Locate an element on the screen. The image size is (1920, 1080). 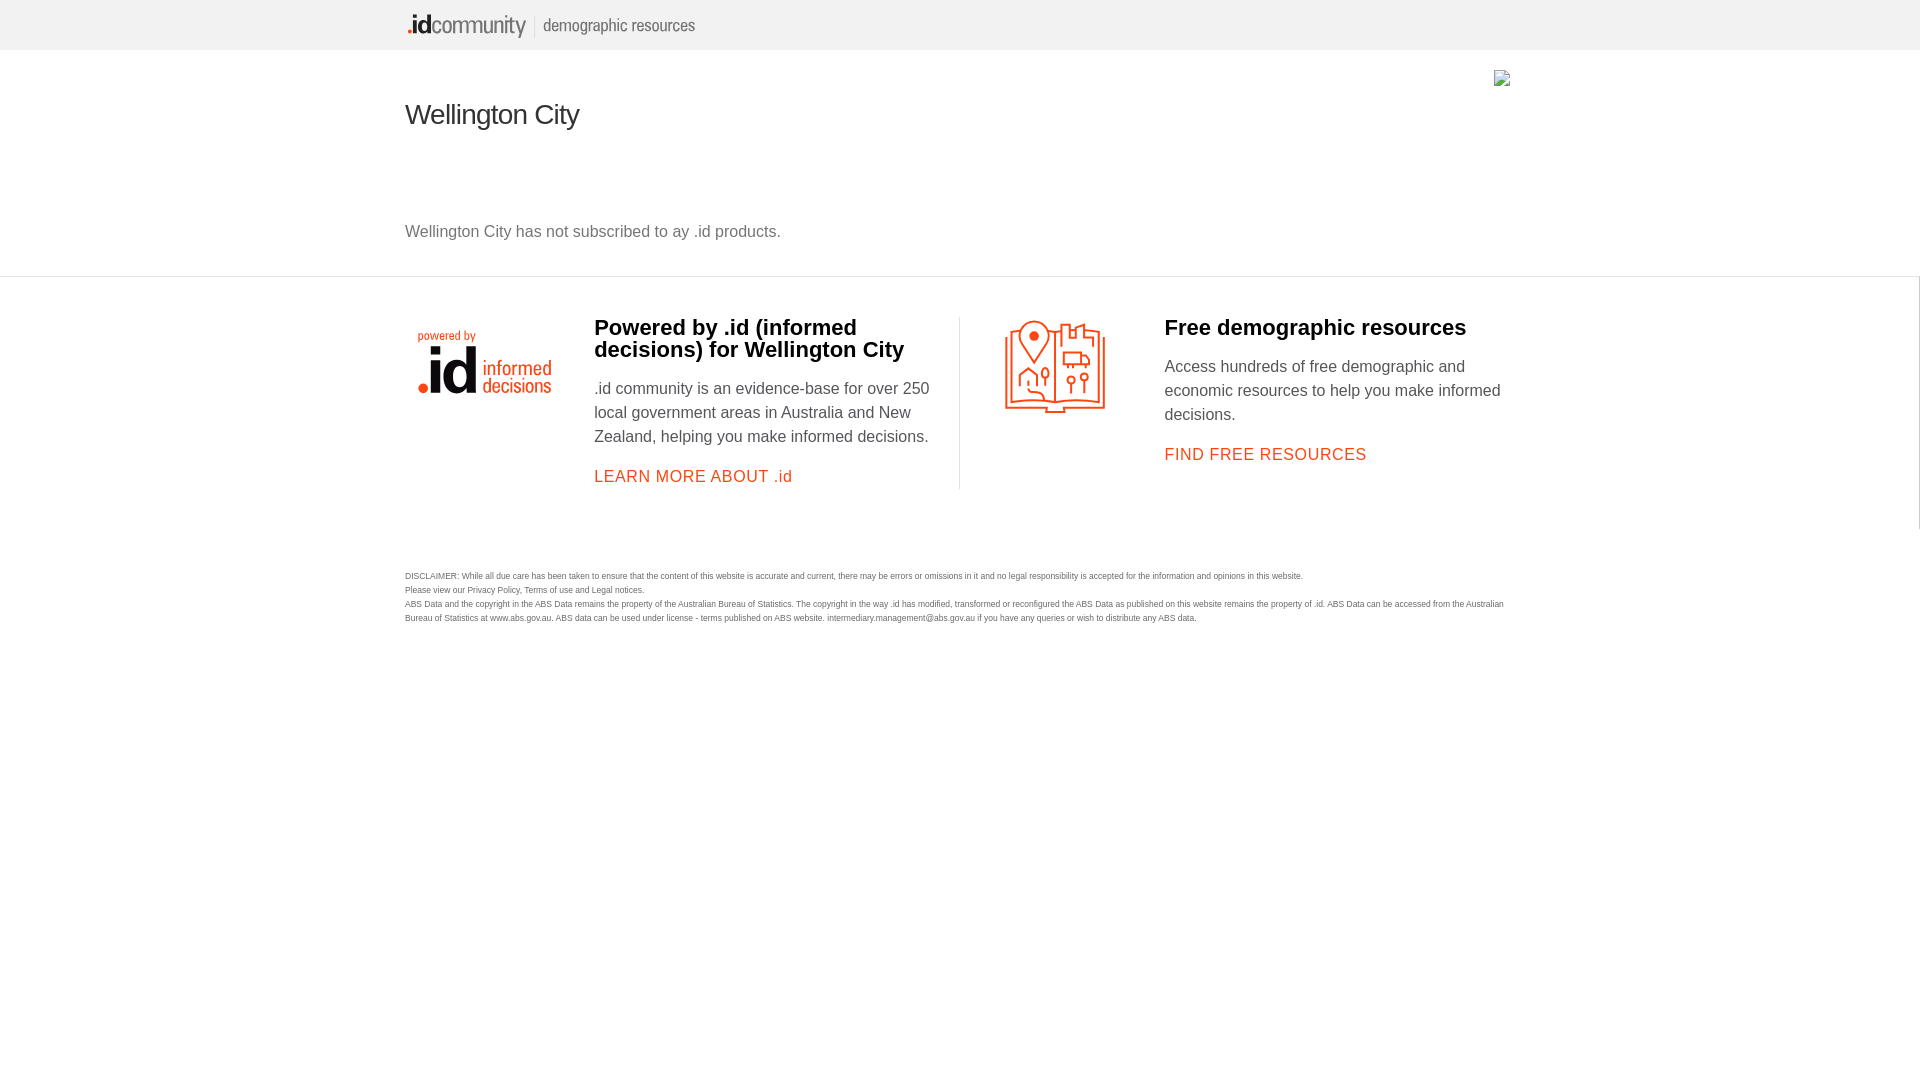
idc-logo is located at coordinates (555, 25).